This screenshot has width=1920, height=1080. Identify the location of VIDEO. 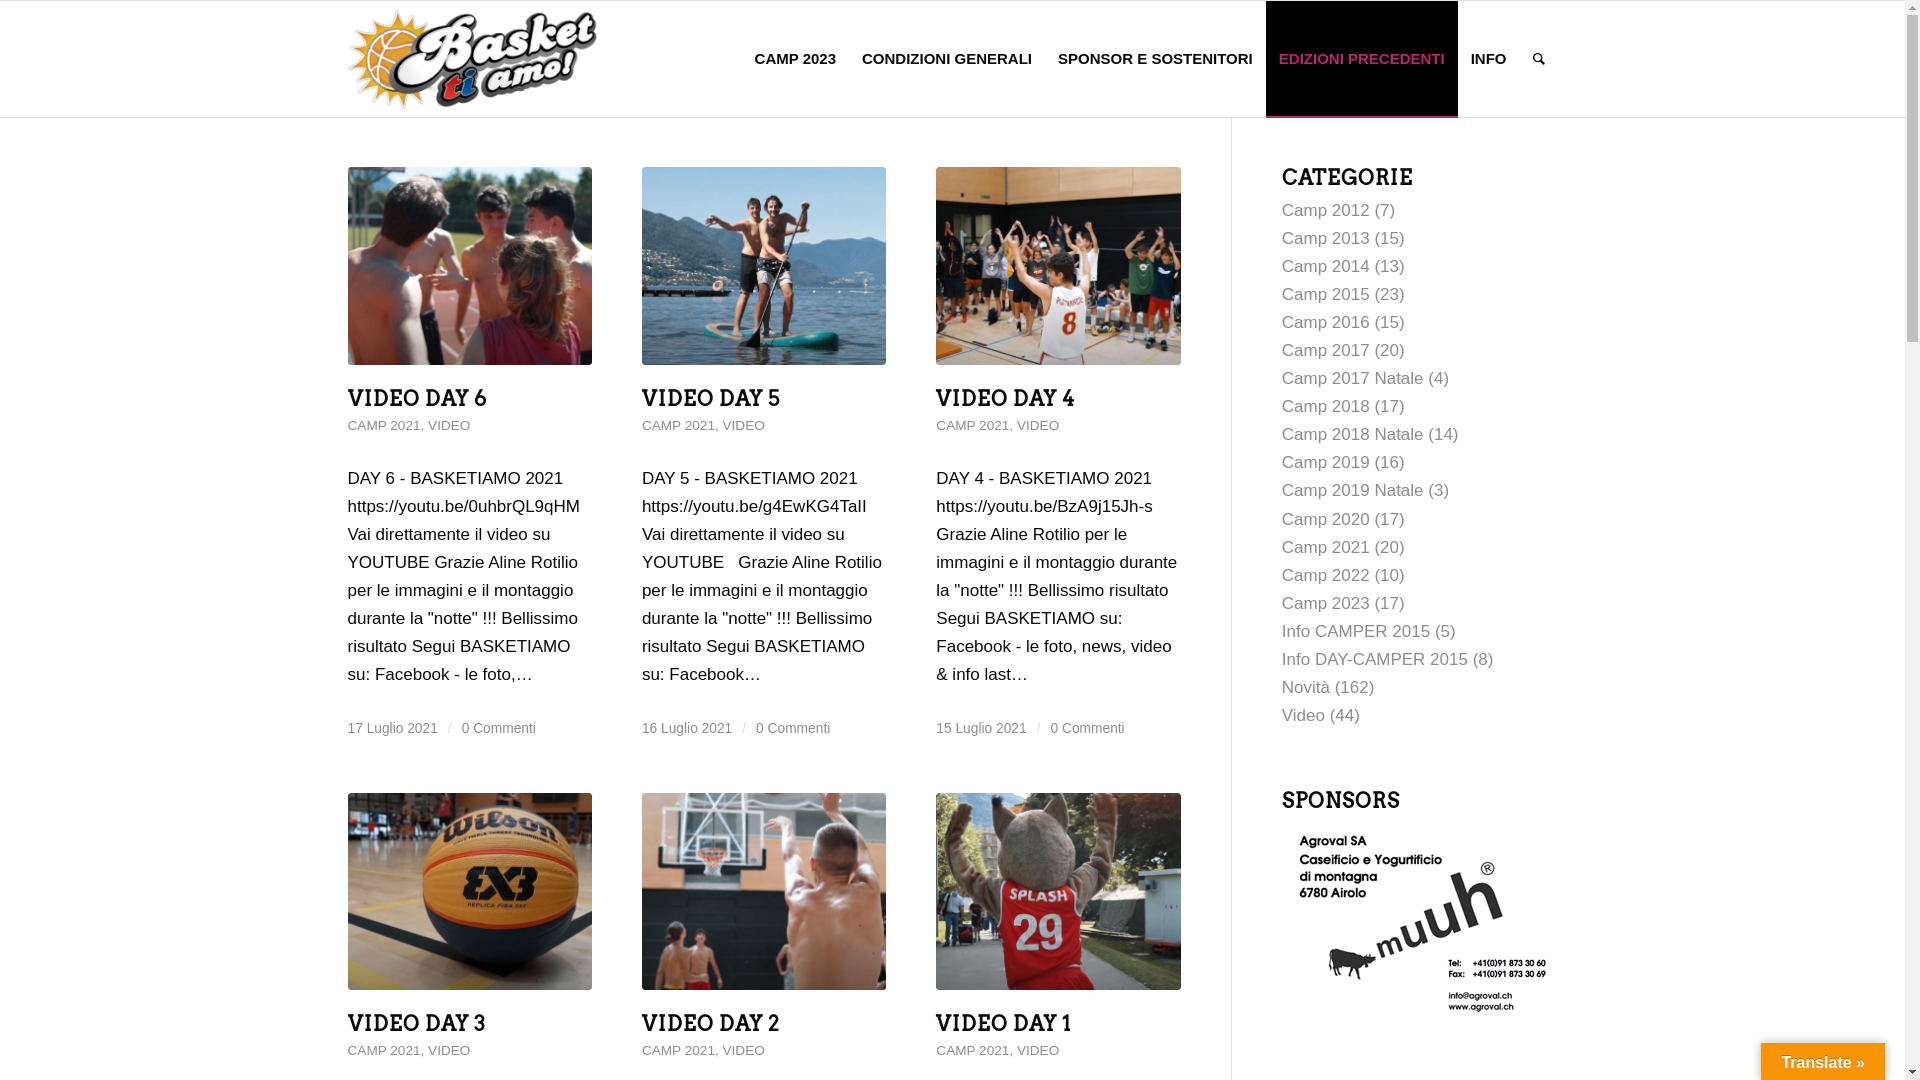
(744, 426).